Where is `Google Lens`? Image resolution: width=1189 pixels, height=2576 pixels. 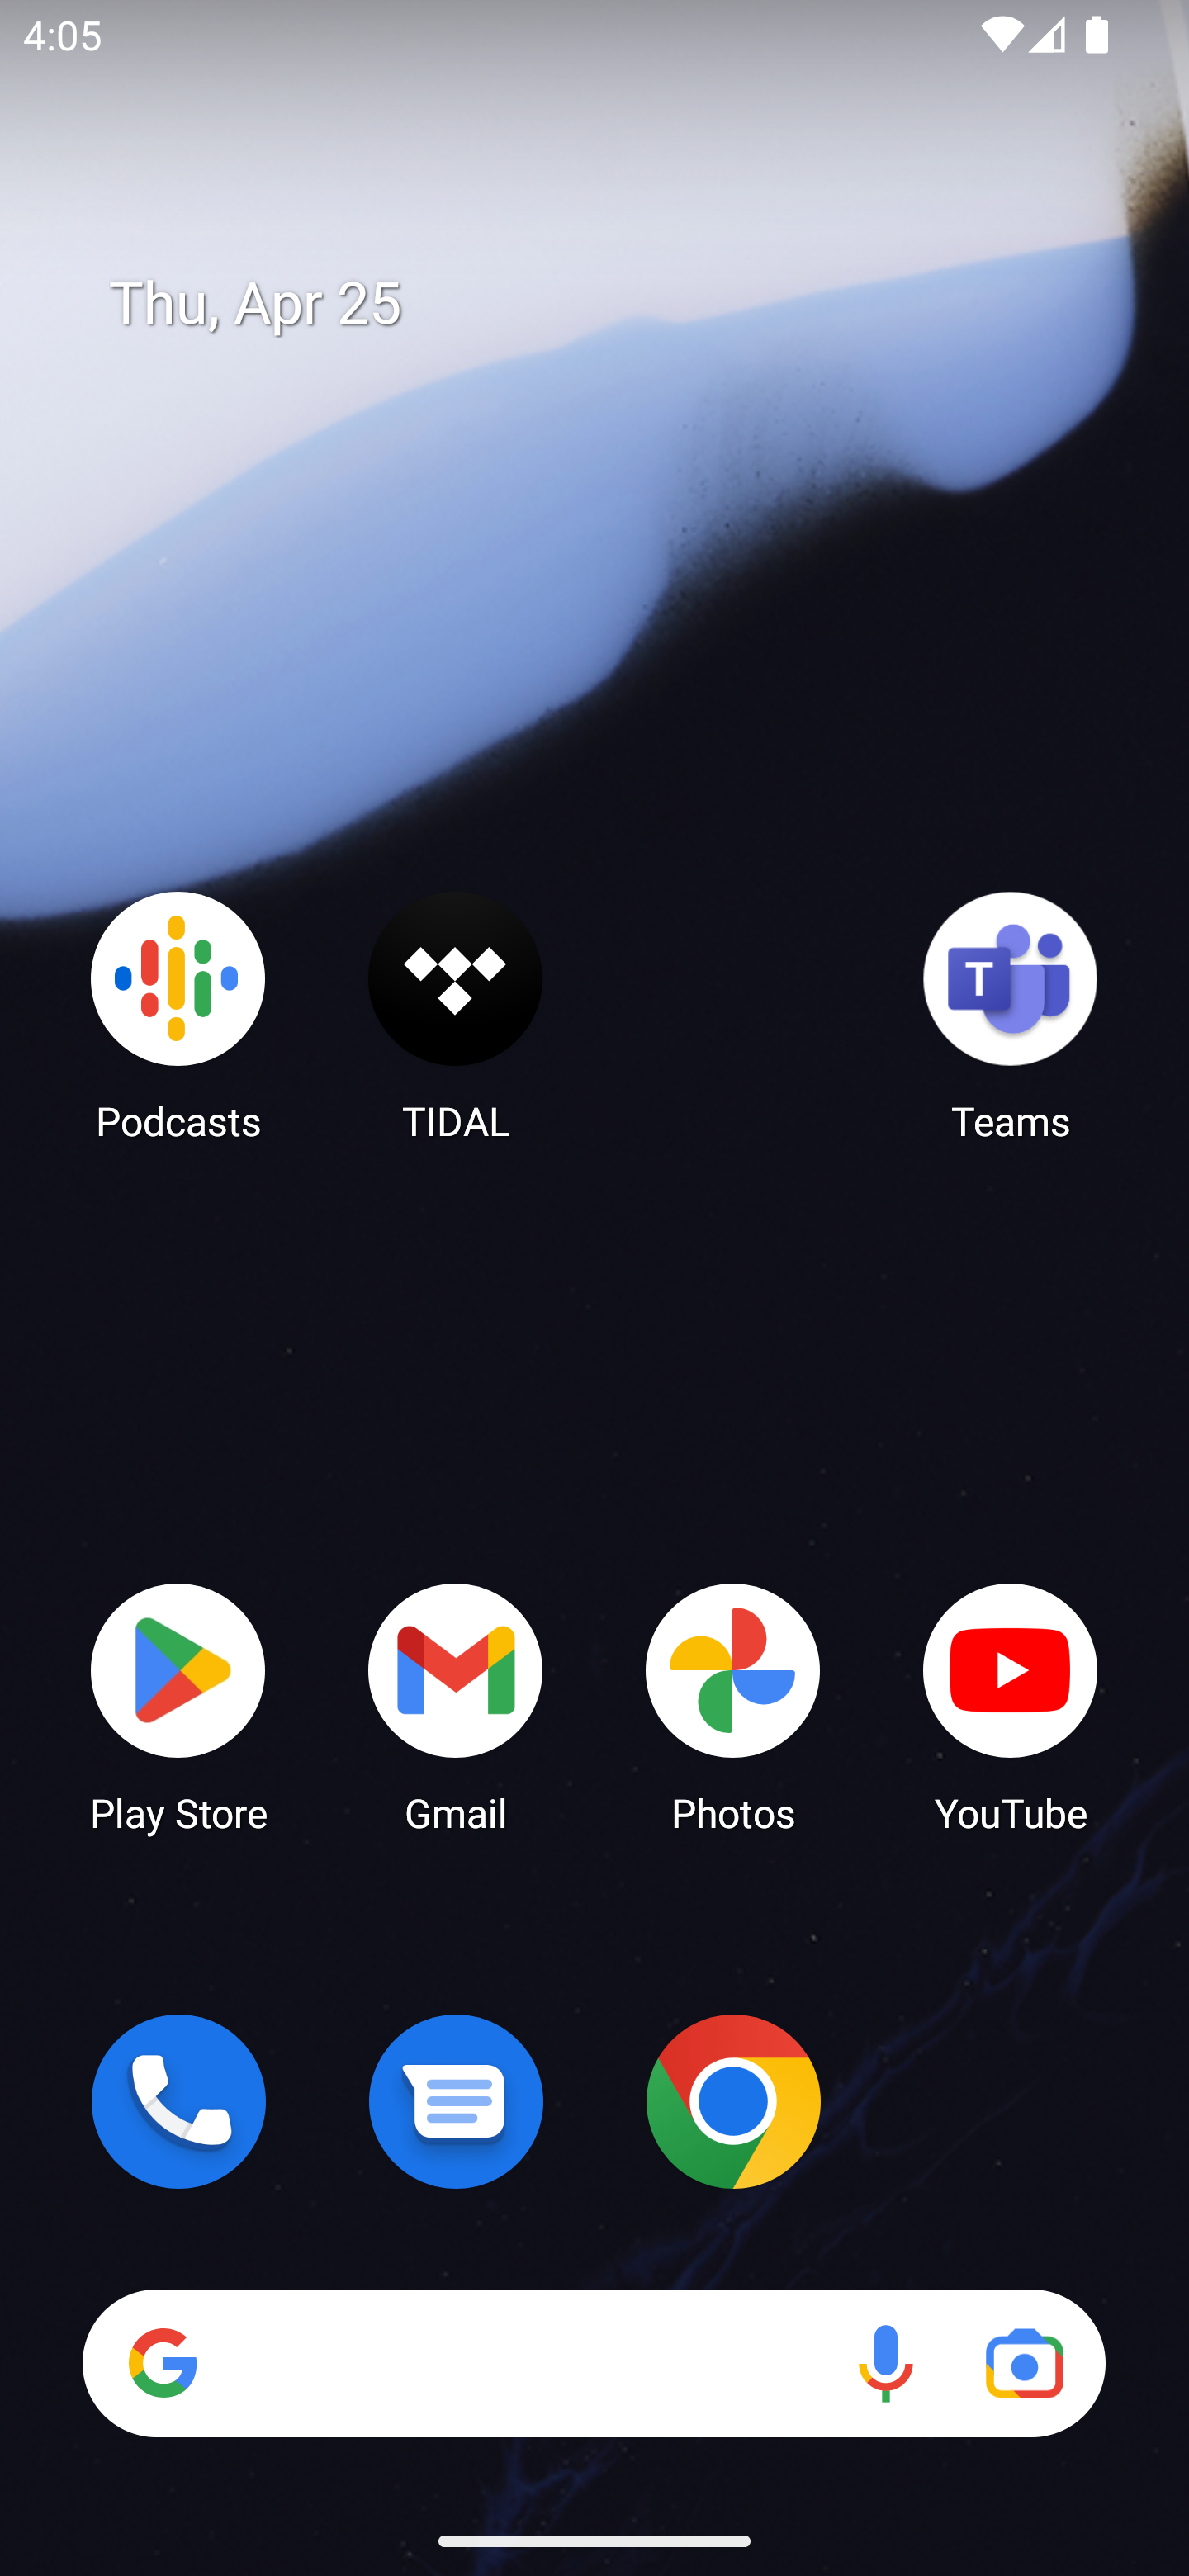 Google Lens is located at coordinates (1024, 2363).